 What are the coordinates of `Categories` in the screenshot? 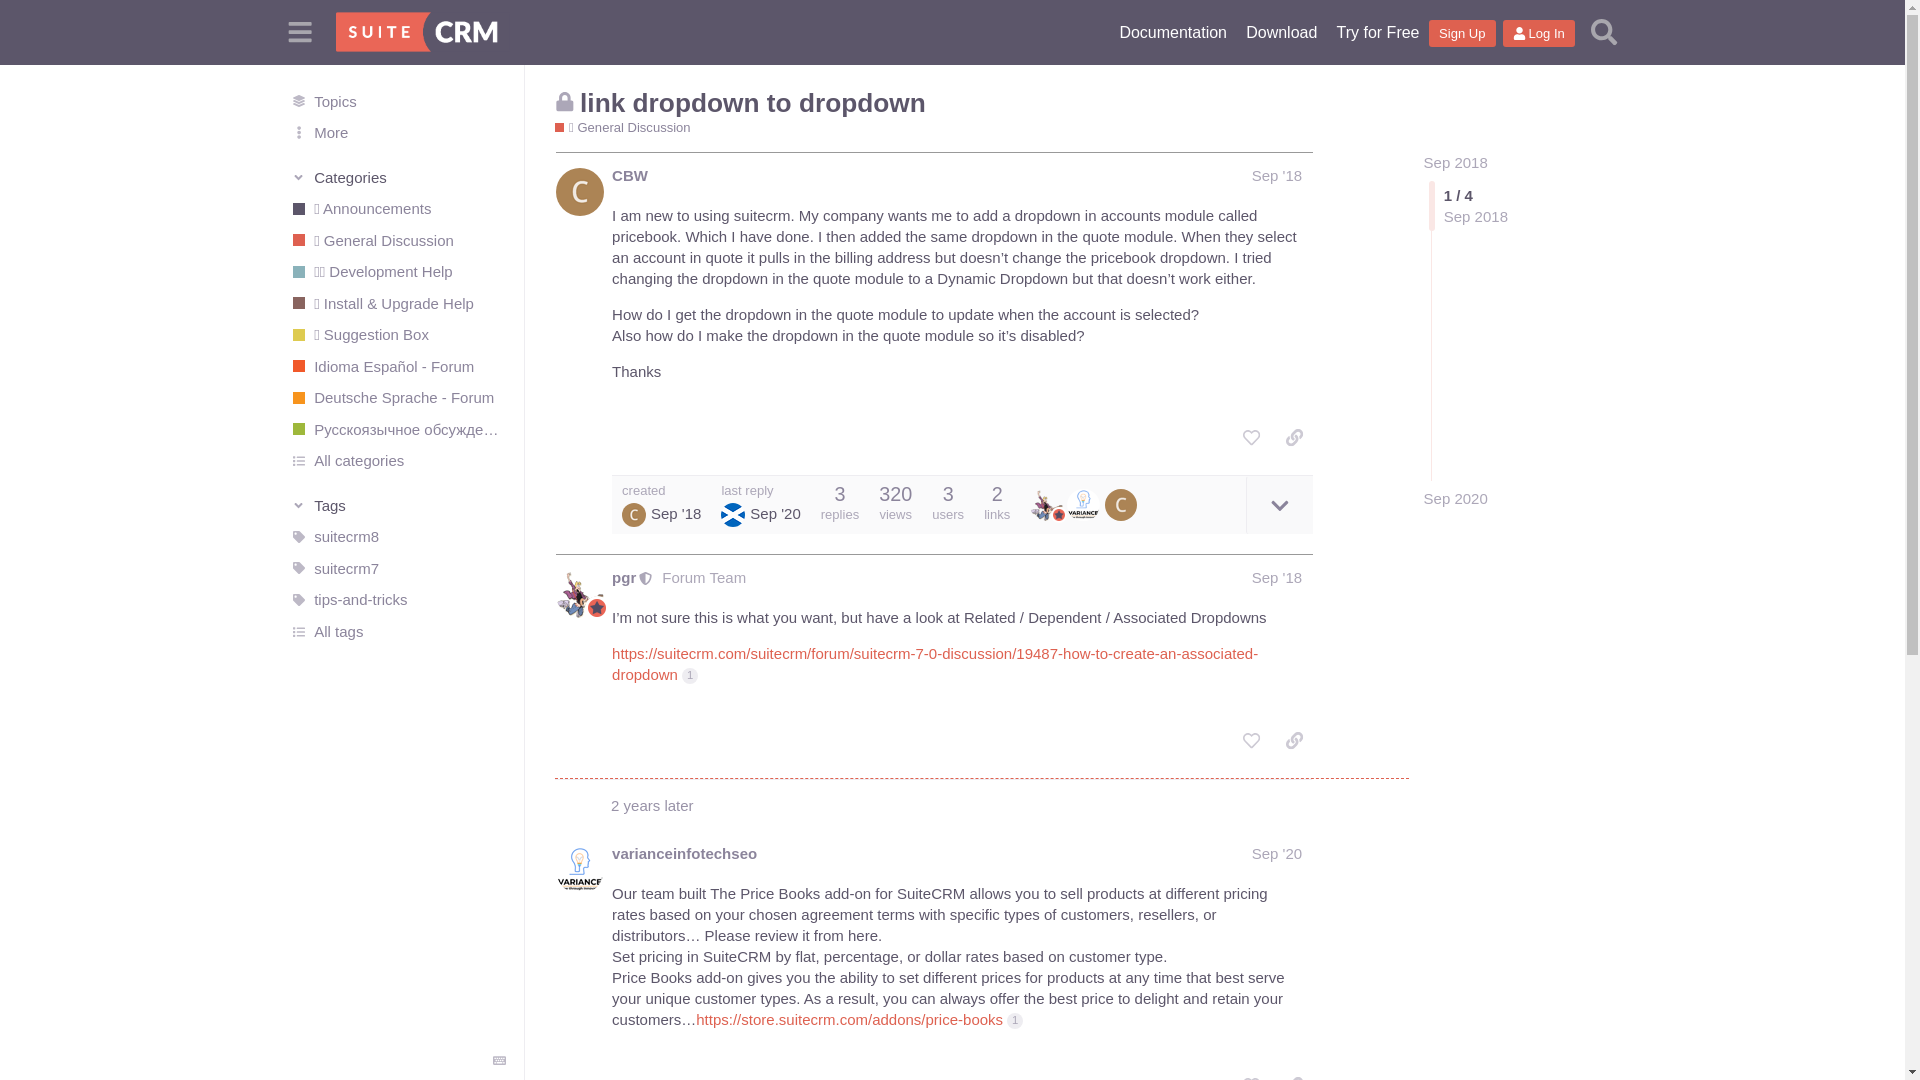 It's located at (398, 176).